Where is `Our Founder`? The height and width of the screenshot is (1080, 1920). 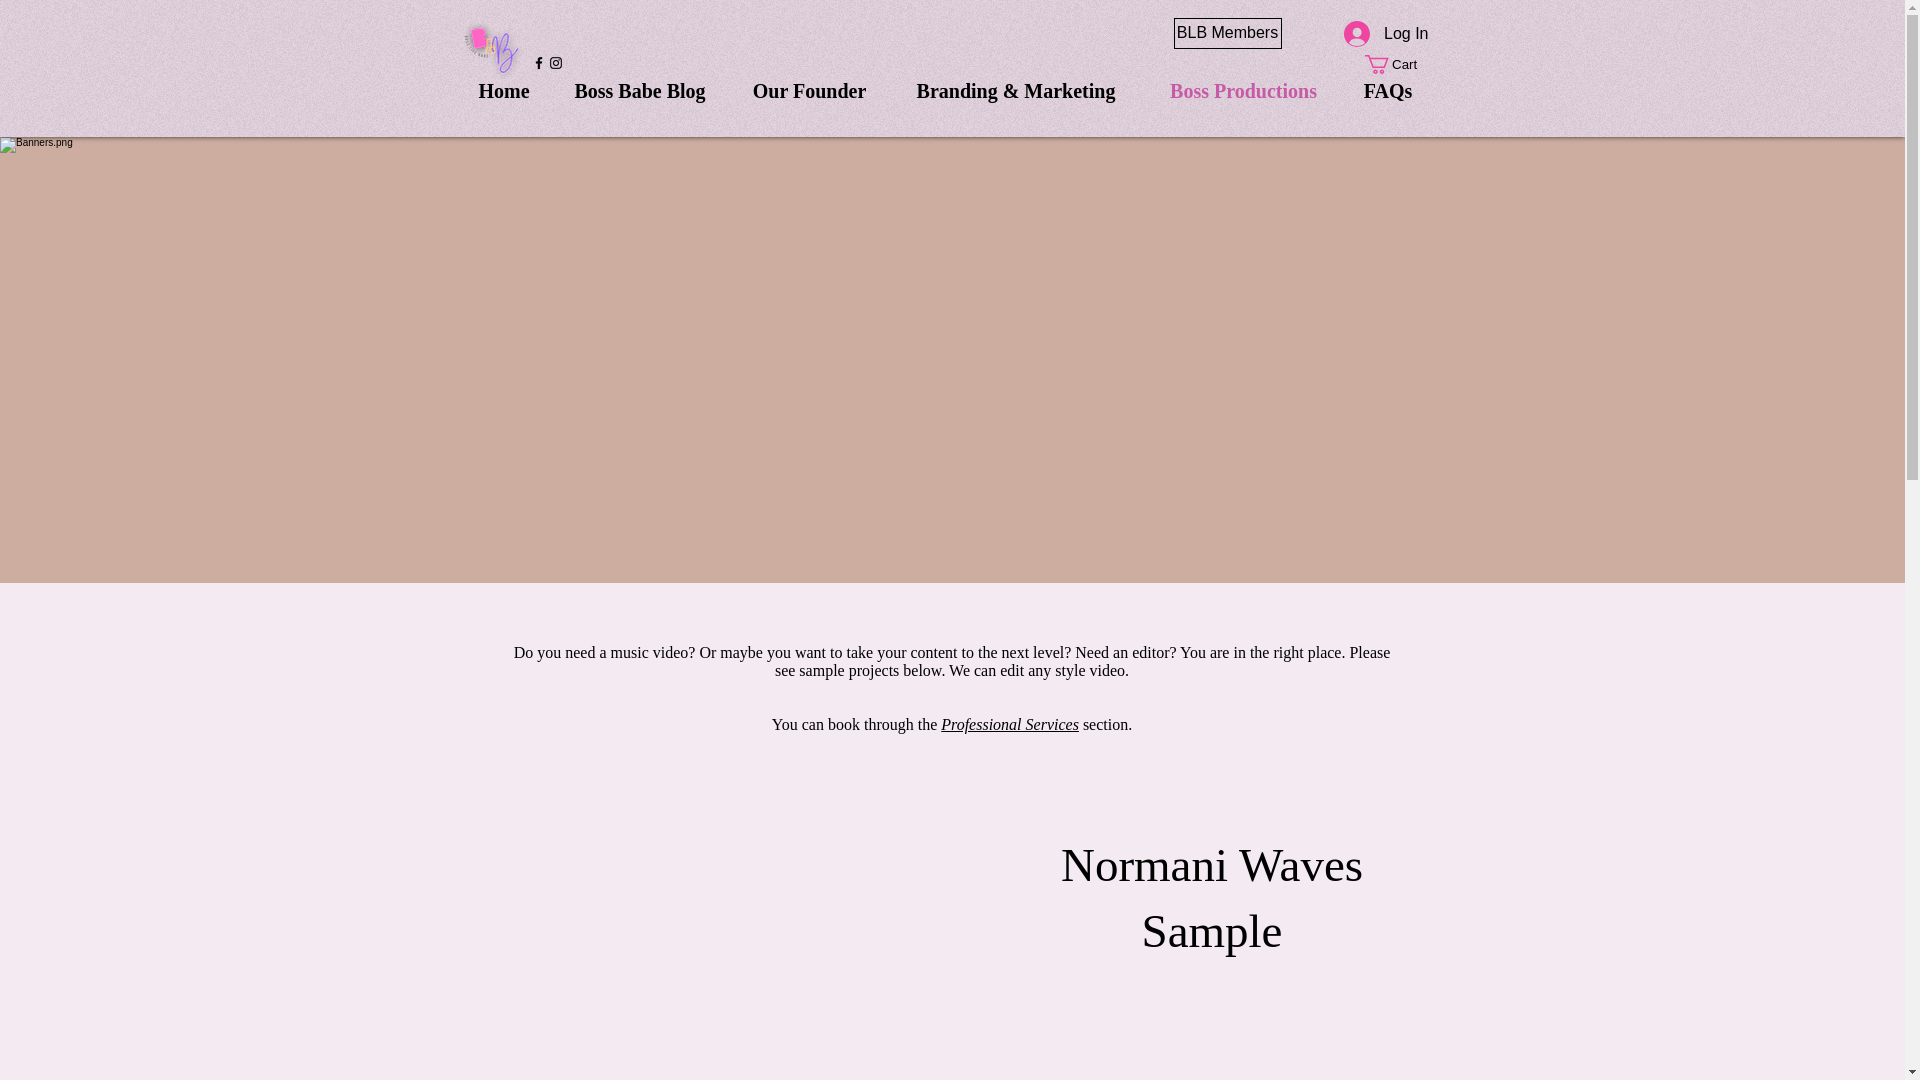
Our Founder is located at coordinates (810, 84).